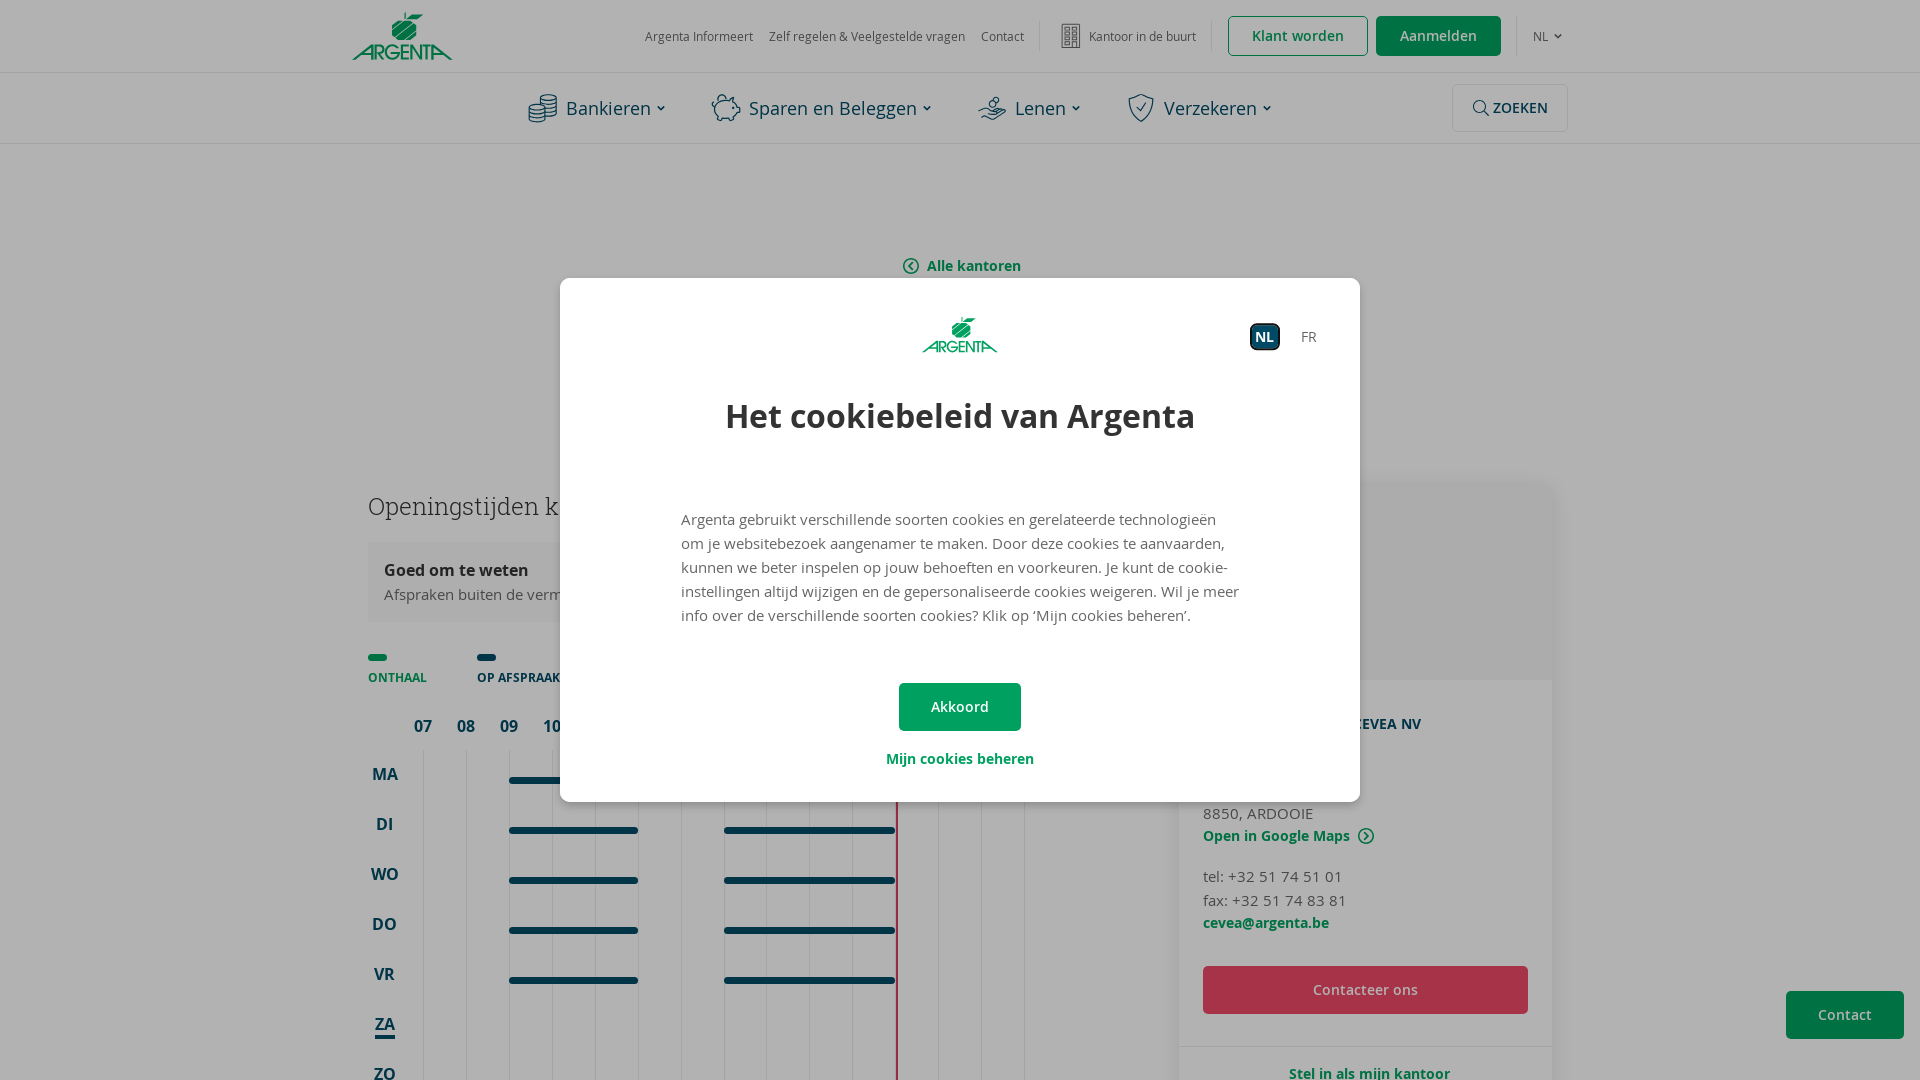 The image size is (1920, 1080). I want to click on Zelf regelen & Veelgestelde vragen, so click(866, 36).